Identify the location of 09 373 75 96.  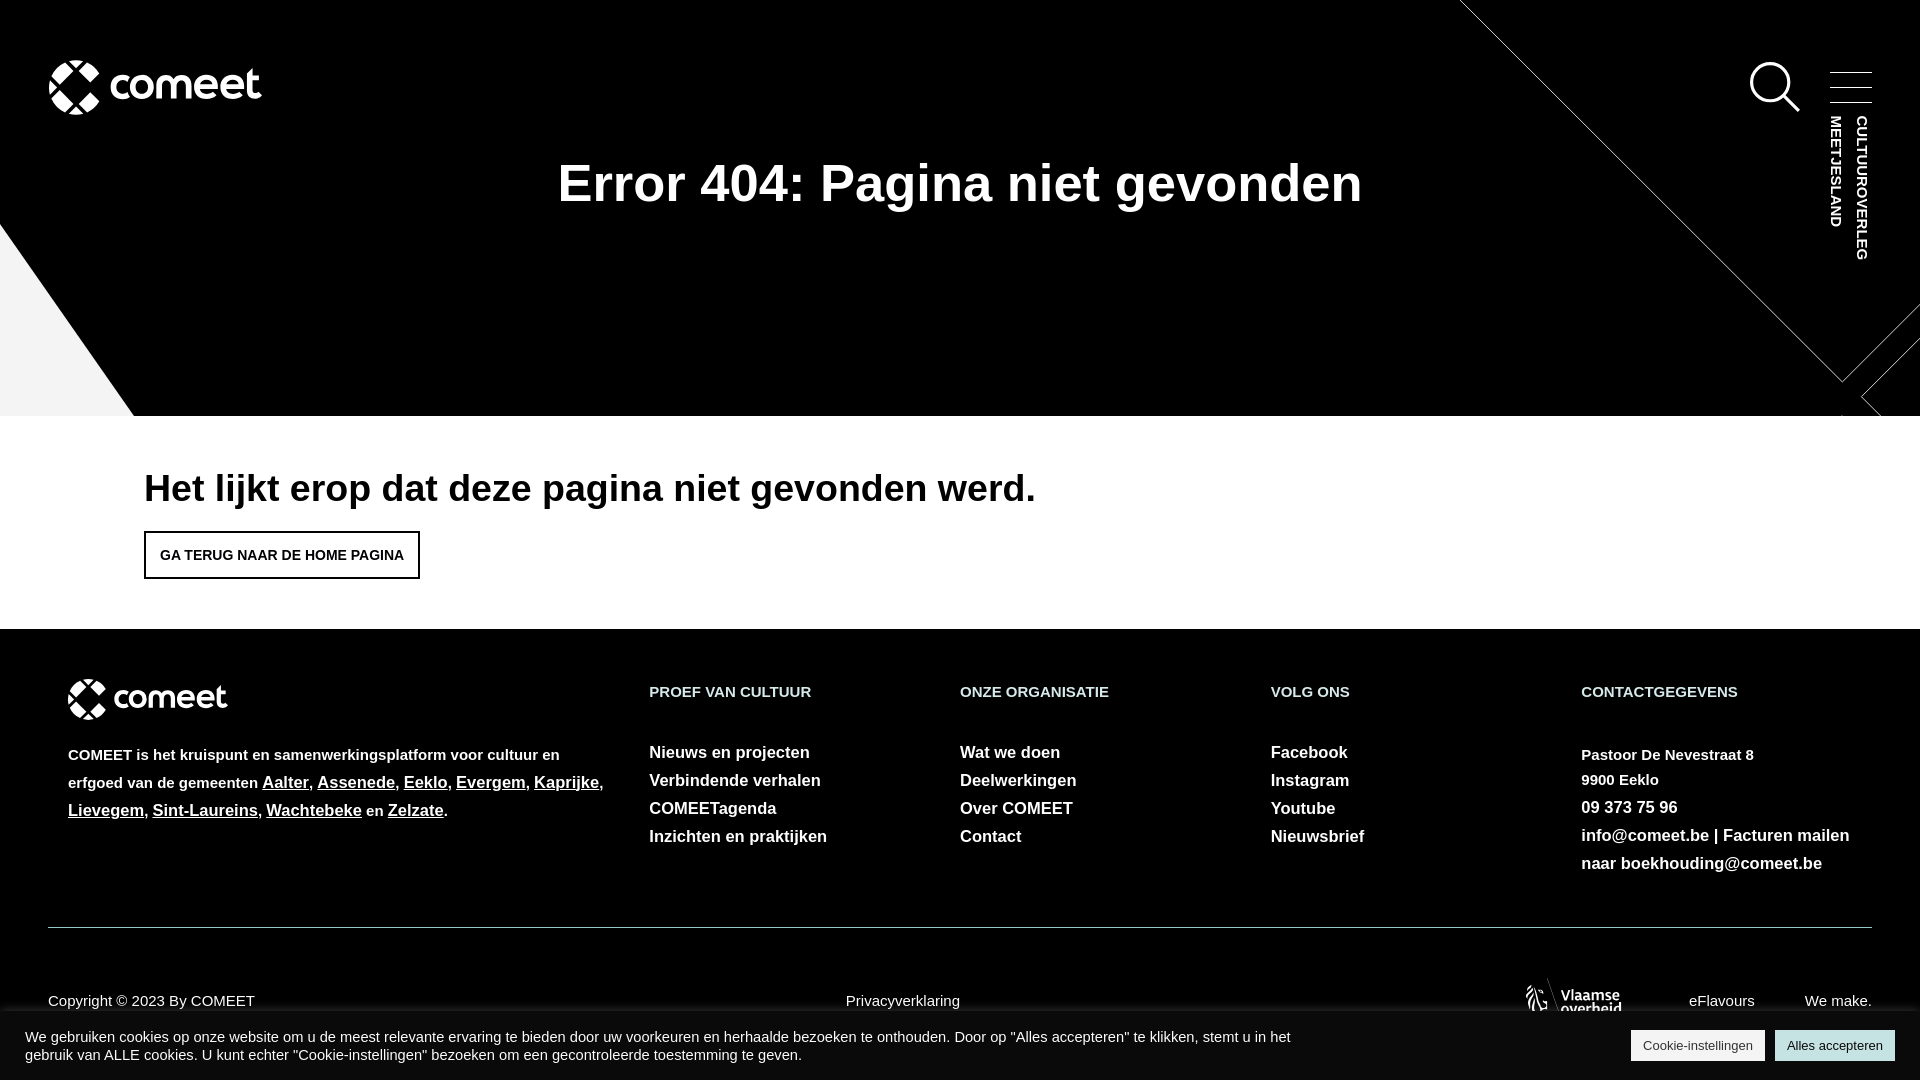
(1629, 807).